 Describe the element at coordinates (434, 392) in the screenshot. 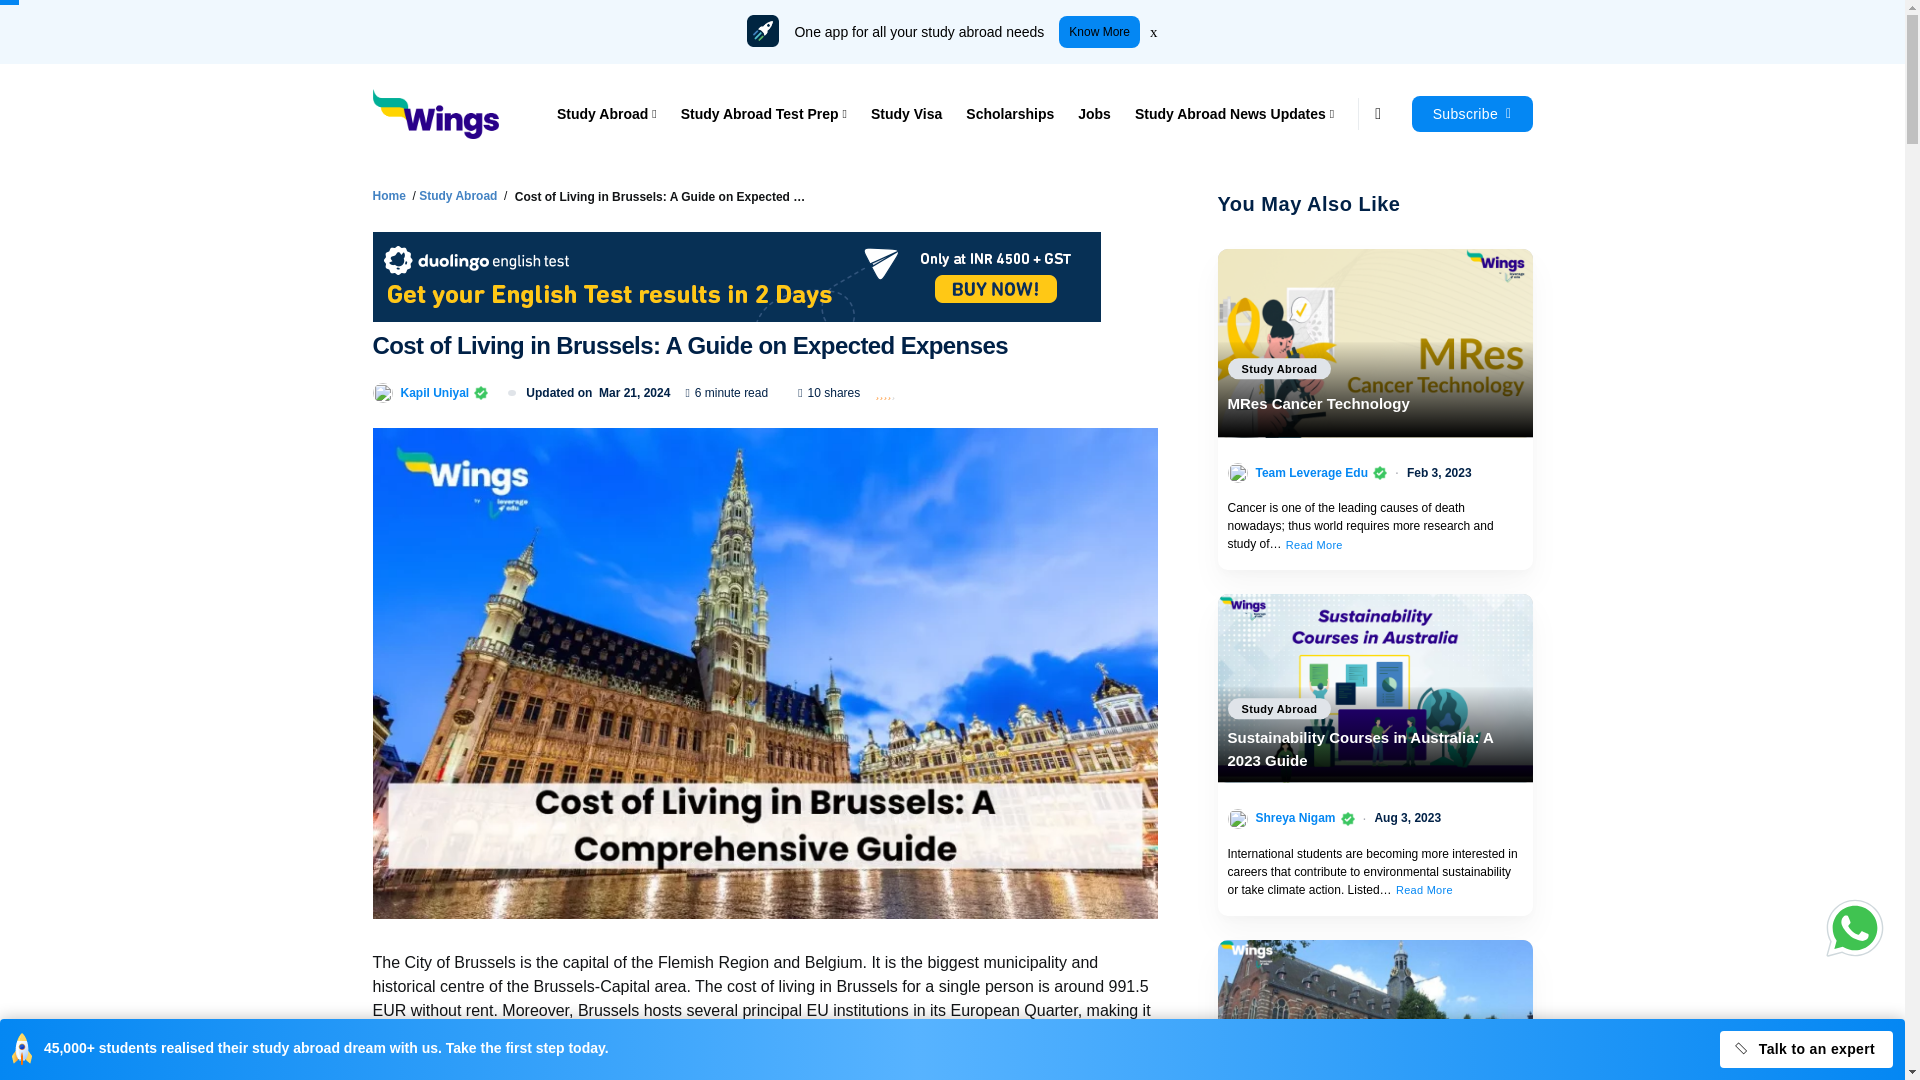

I see `View all posts by Kapil Uniyal` at that location.